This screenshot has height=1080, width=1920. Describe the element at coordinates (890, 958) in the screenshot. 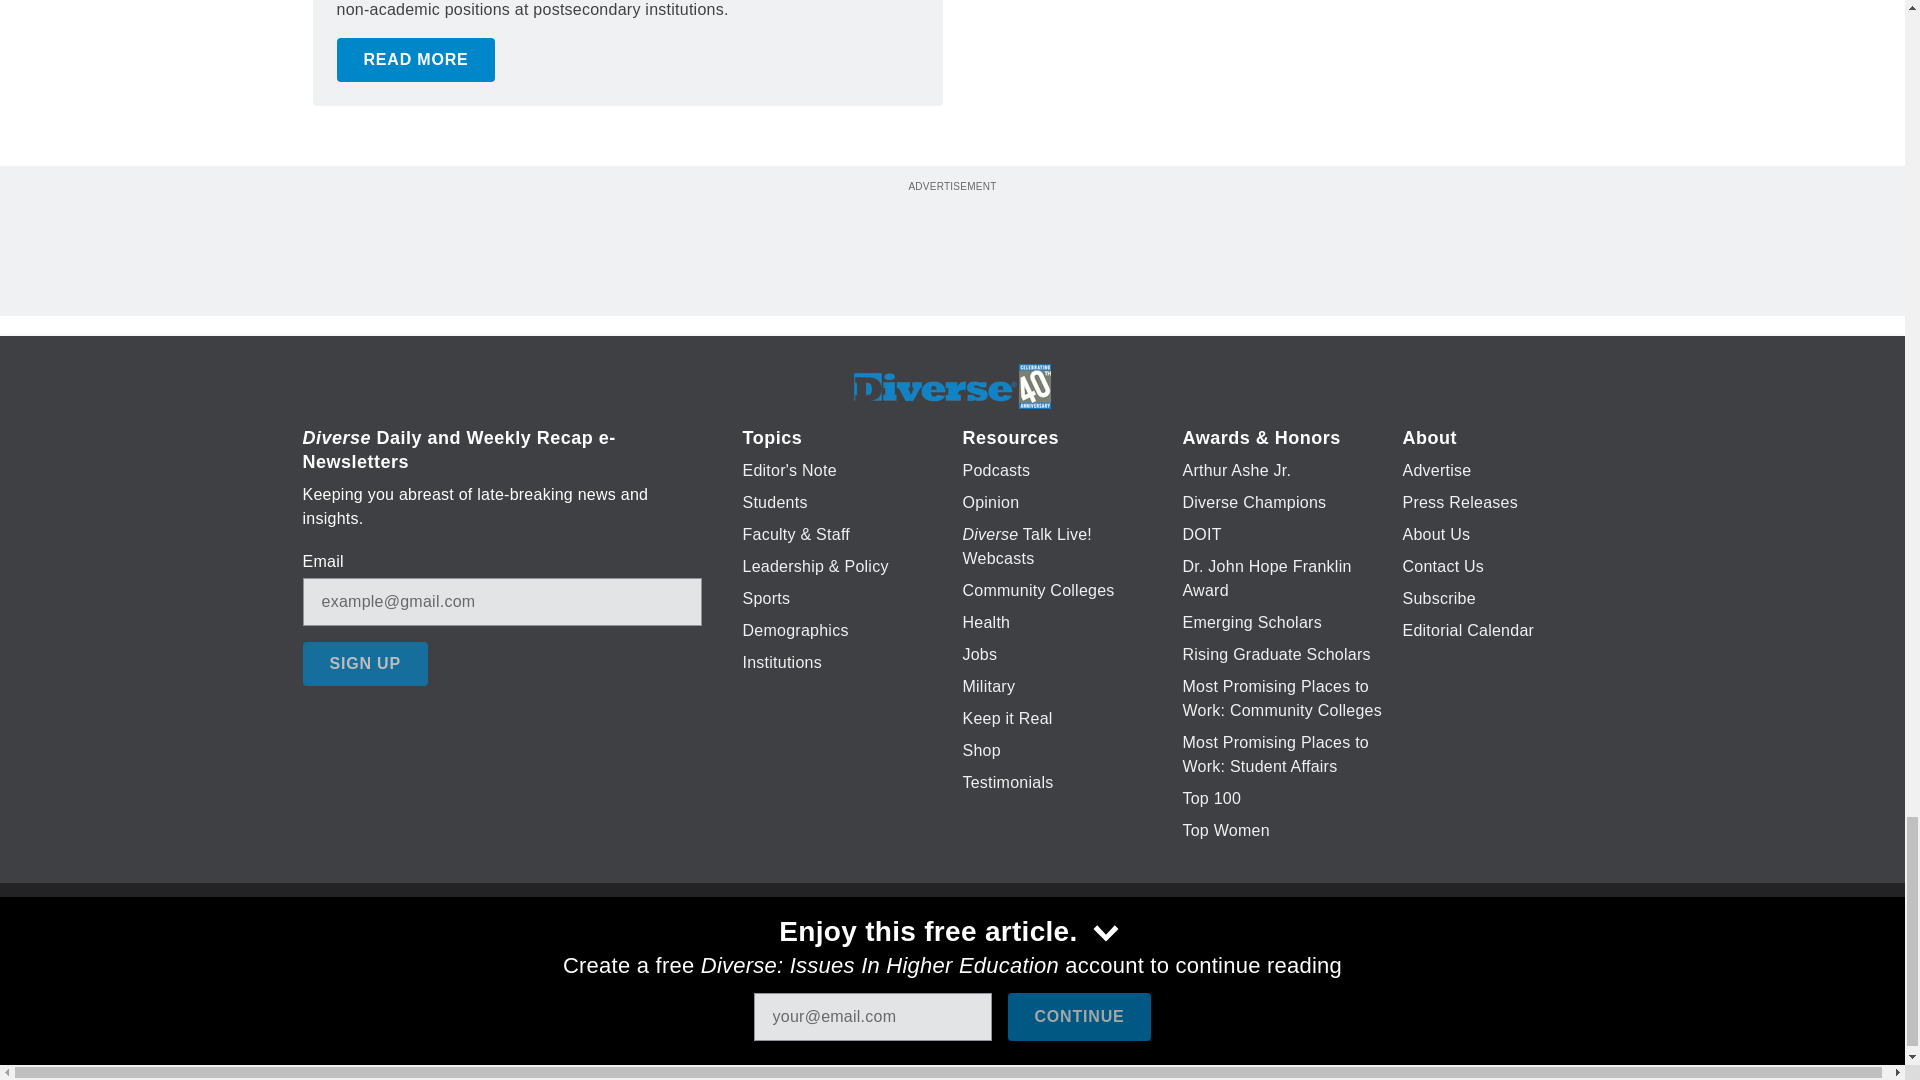

I see `Twitter X icon` at that location.